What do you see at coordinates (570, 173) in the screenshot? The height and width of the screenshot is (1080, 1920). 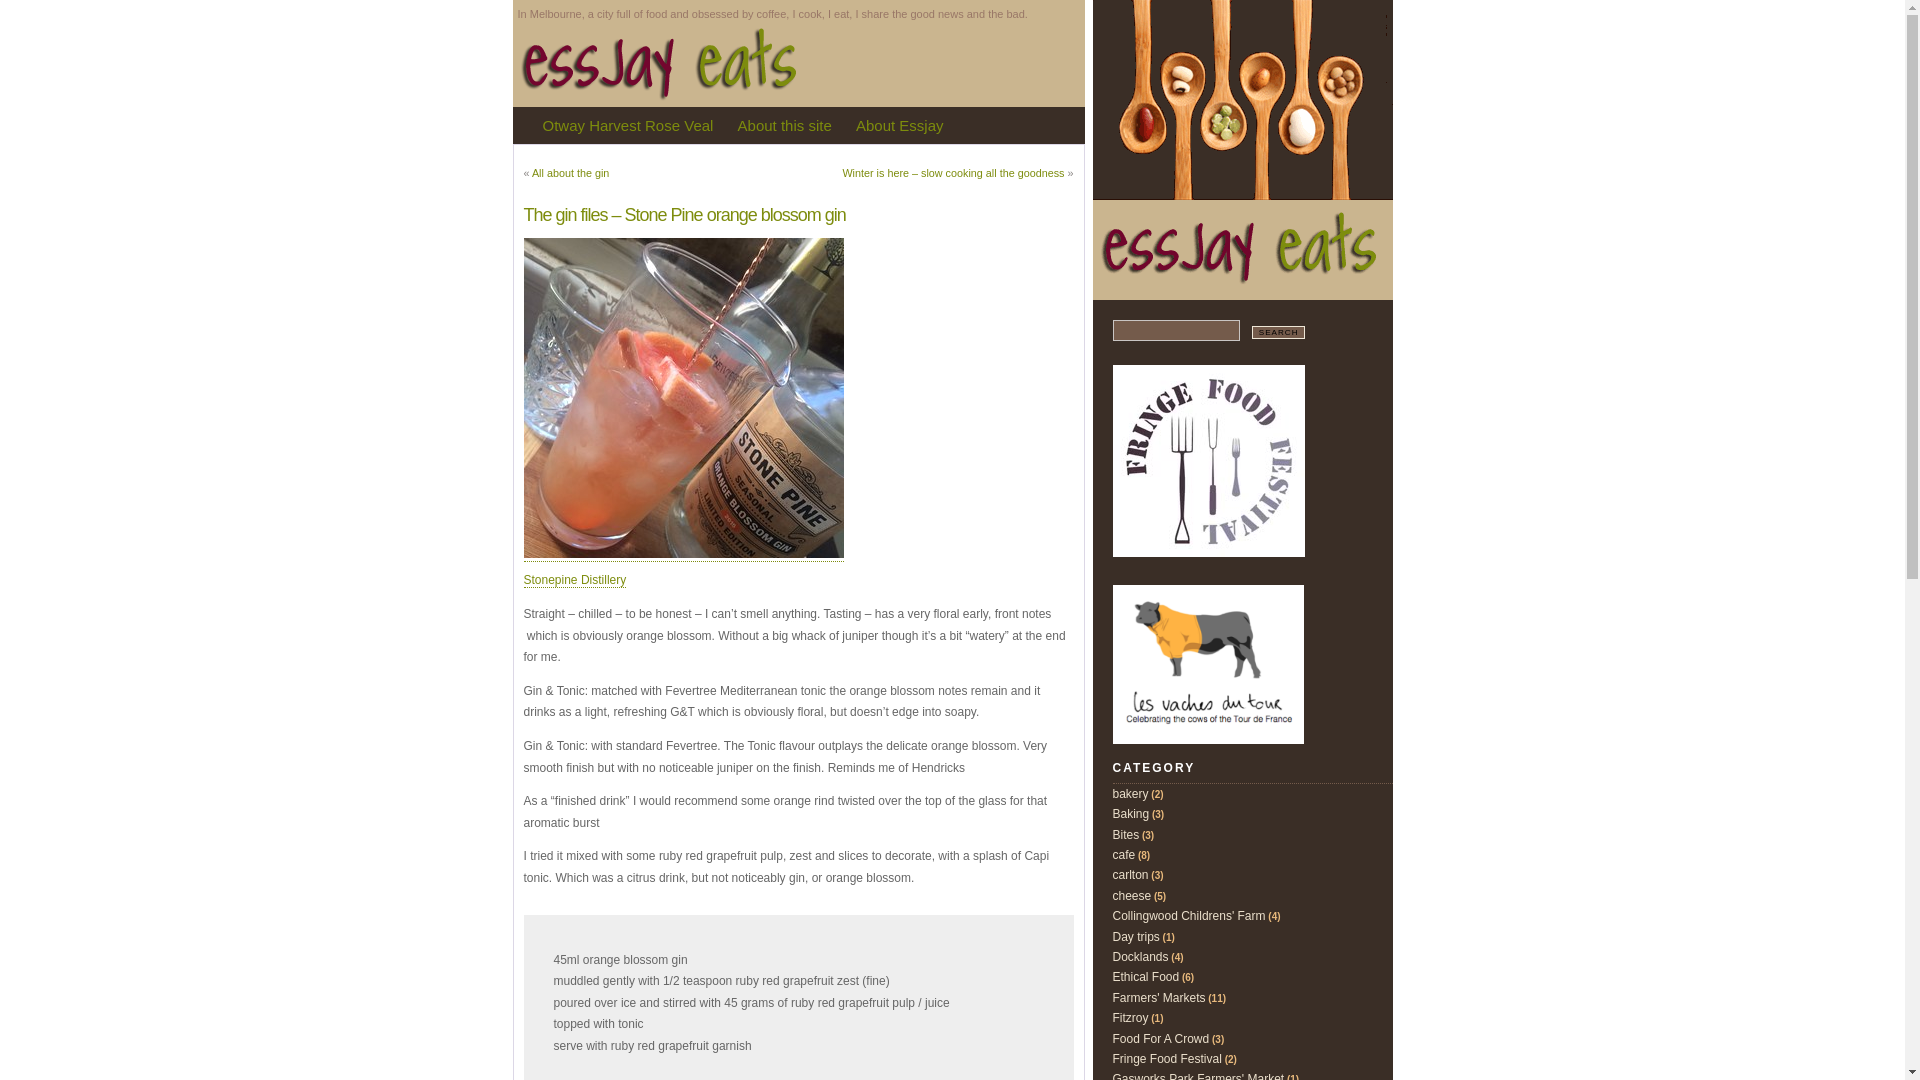 I see `All about the gin` at bounding box center [570, 173].